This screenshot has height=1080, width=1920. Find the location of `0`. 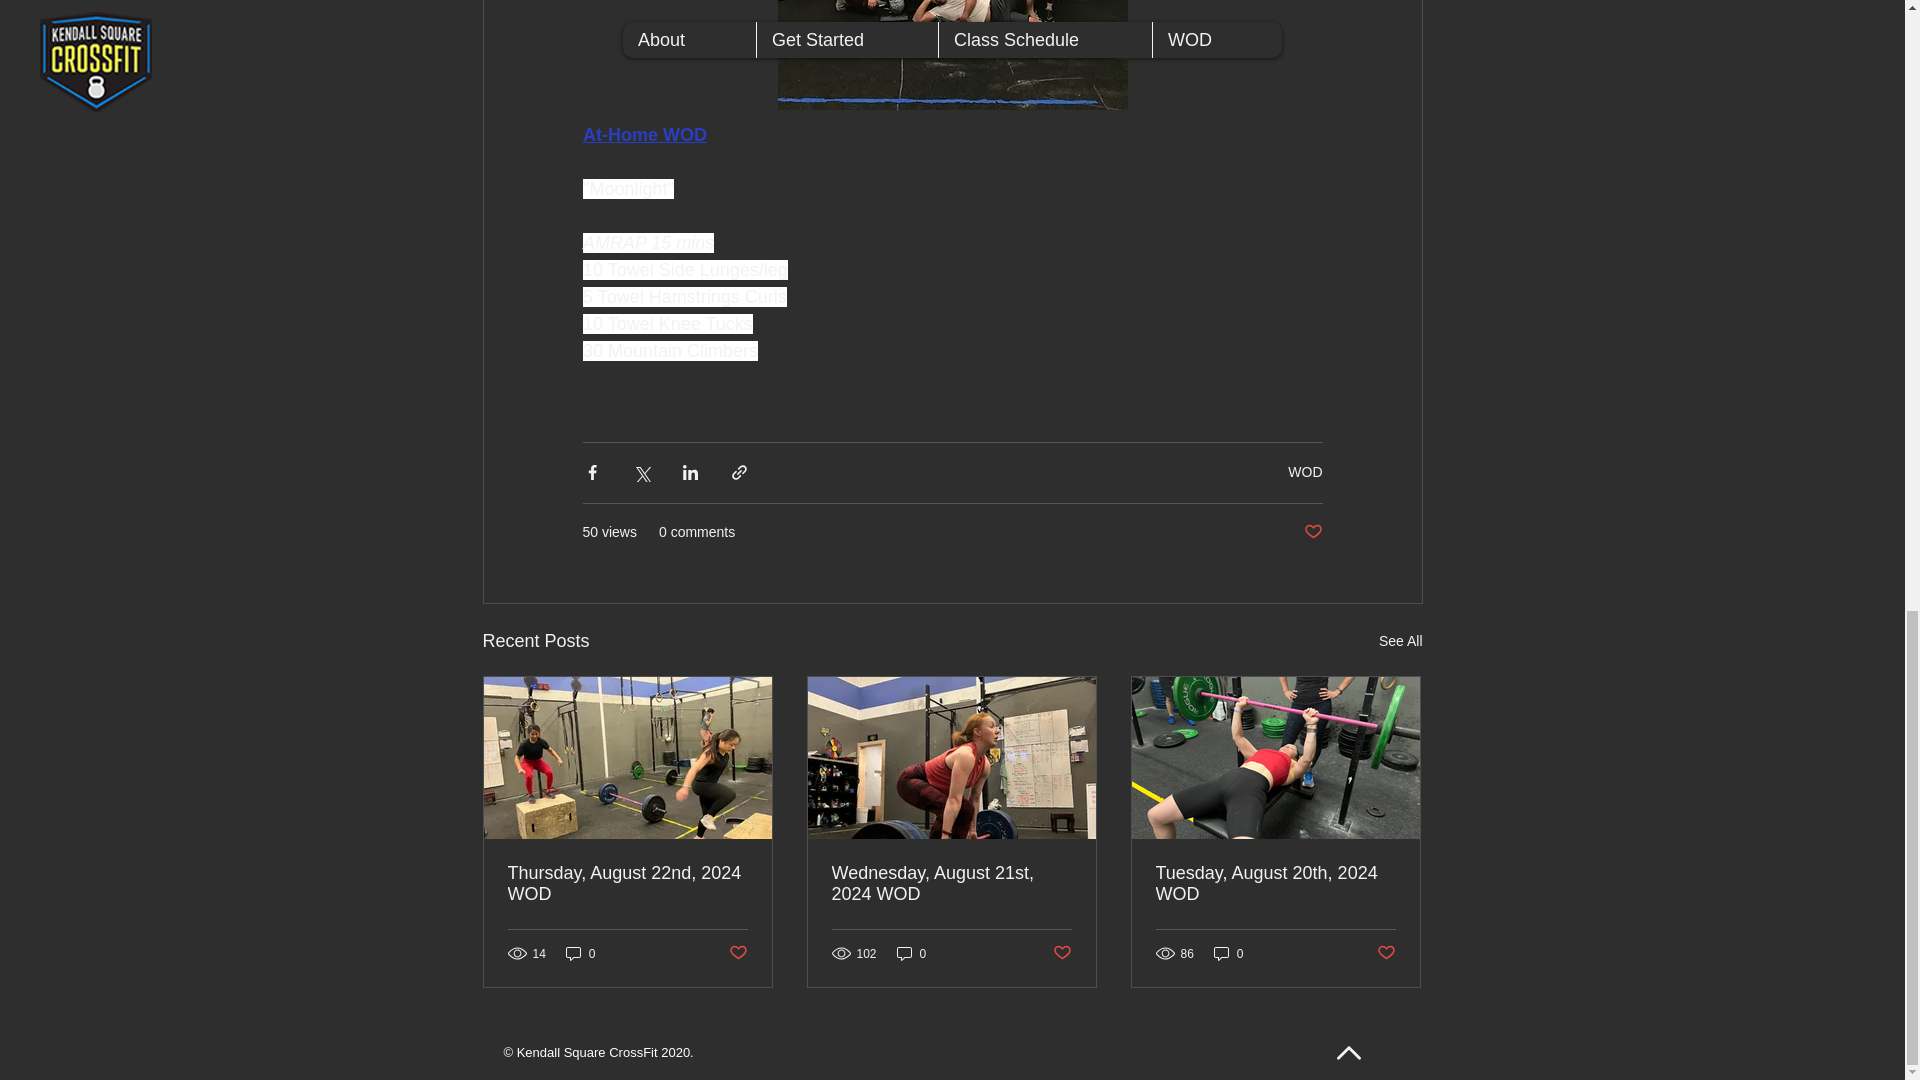

0 is located at coordinates (1228, 953).